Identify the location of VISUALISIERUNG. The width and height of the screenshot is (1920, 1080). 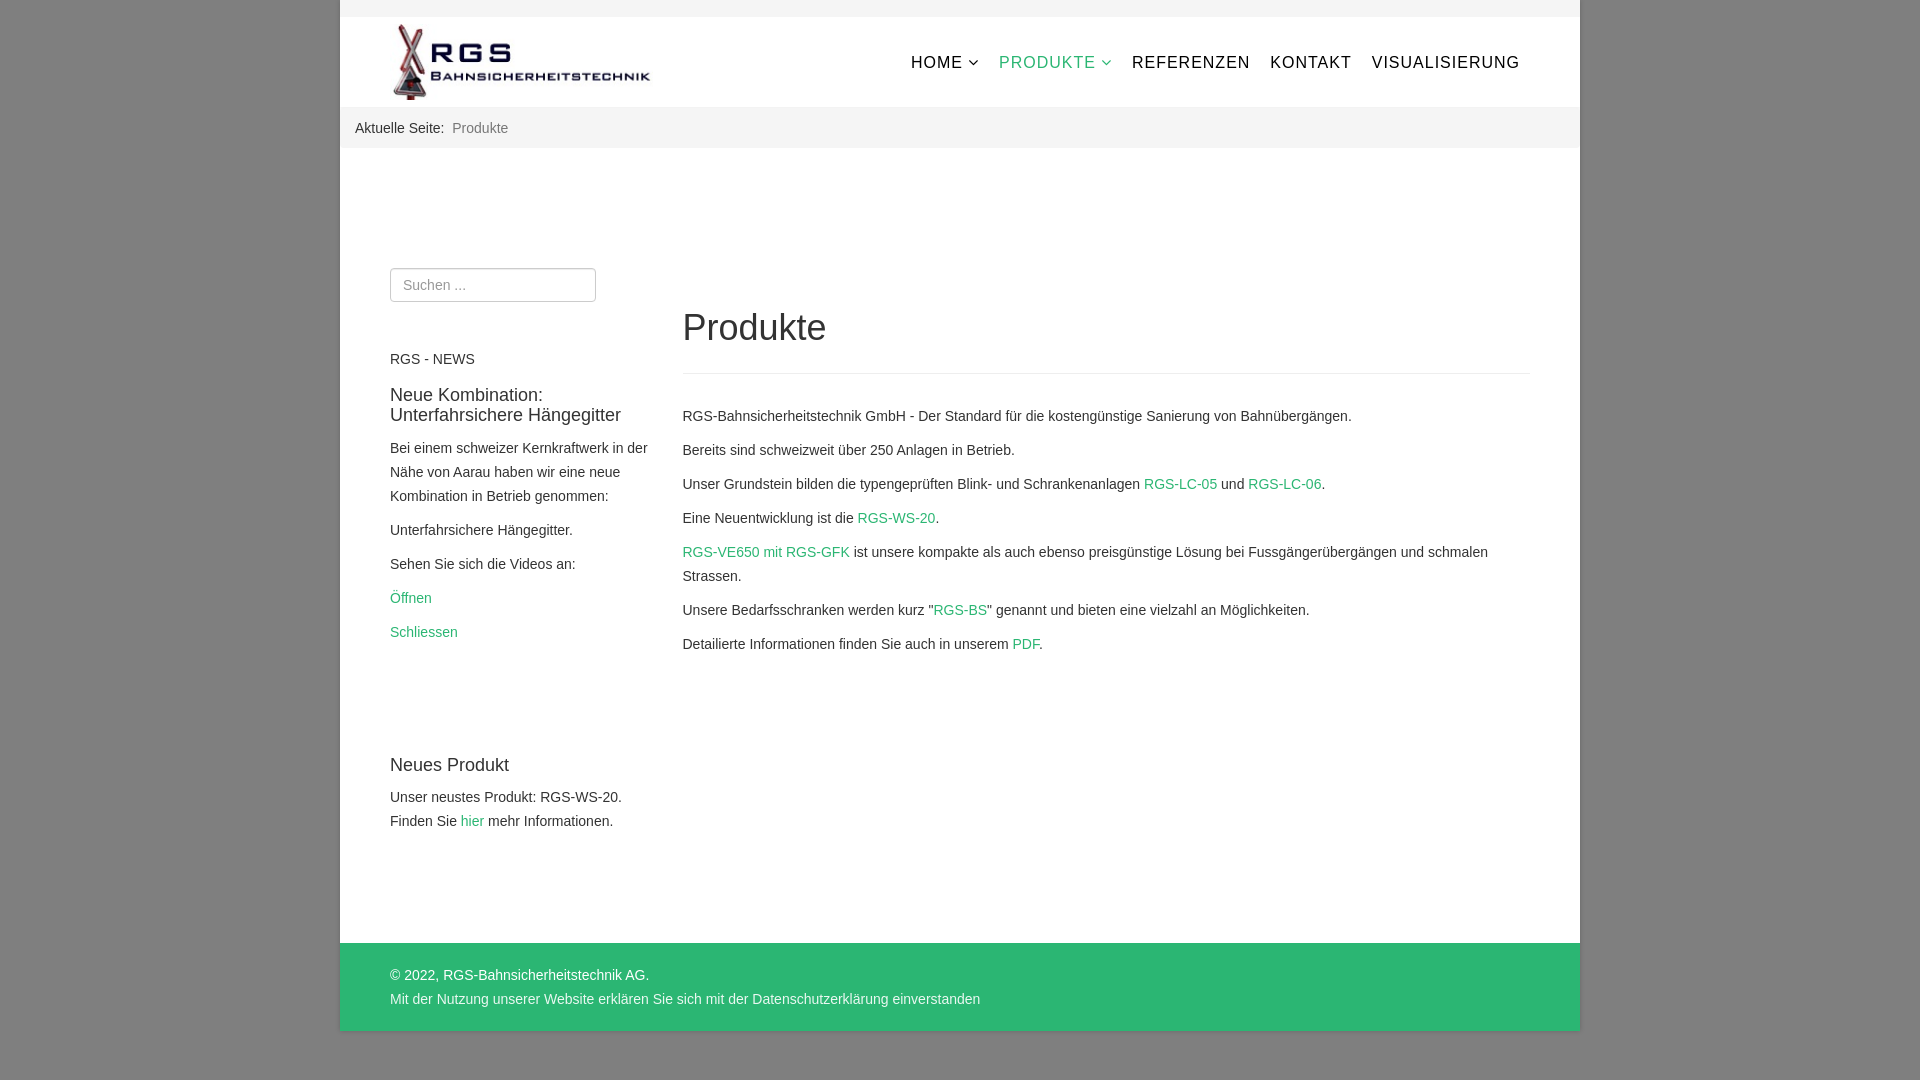
(1446, 63).